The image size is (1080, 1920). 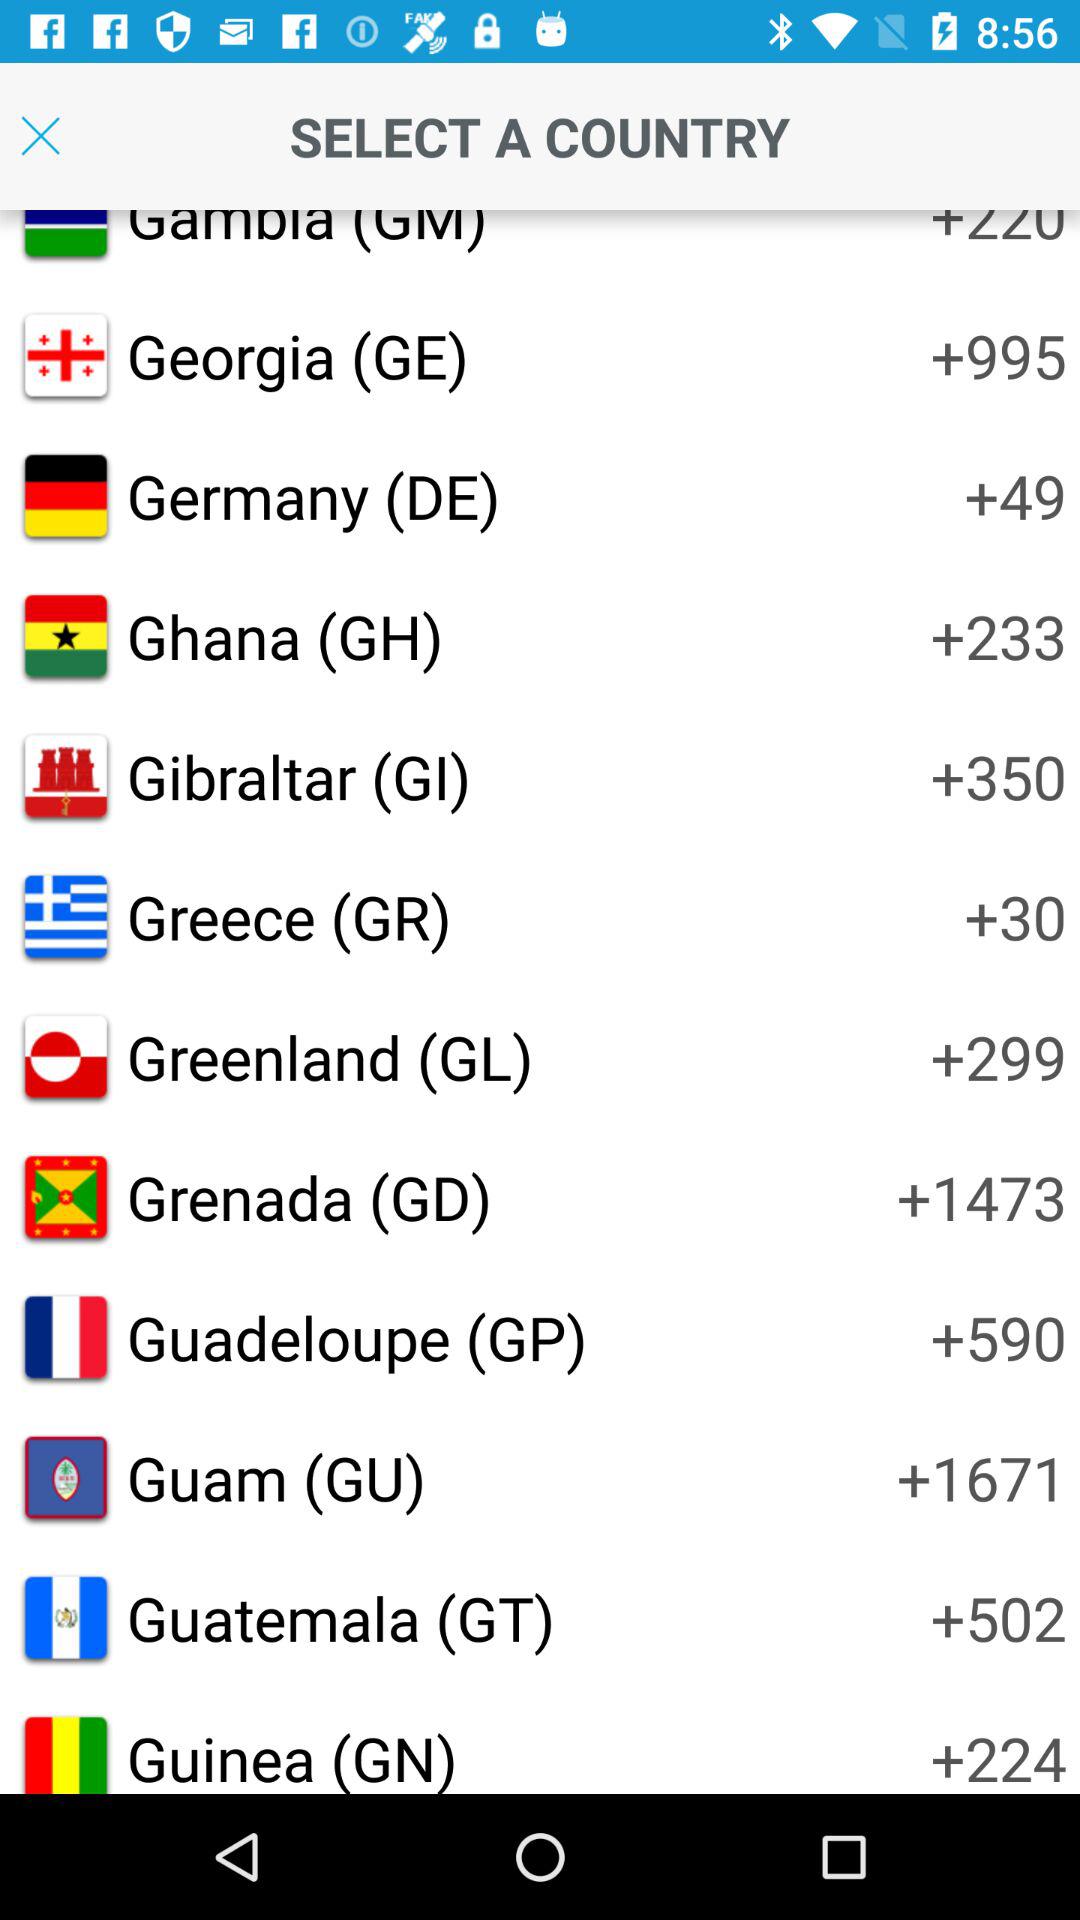 I want to click on swipe to the +590, so click(x=998, y=1336).